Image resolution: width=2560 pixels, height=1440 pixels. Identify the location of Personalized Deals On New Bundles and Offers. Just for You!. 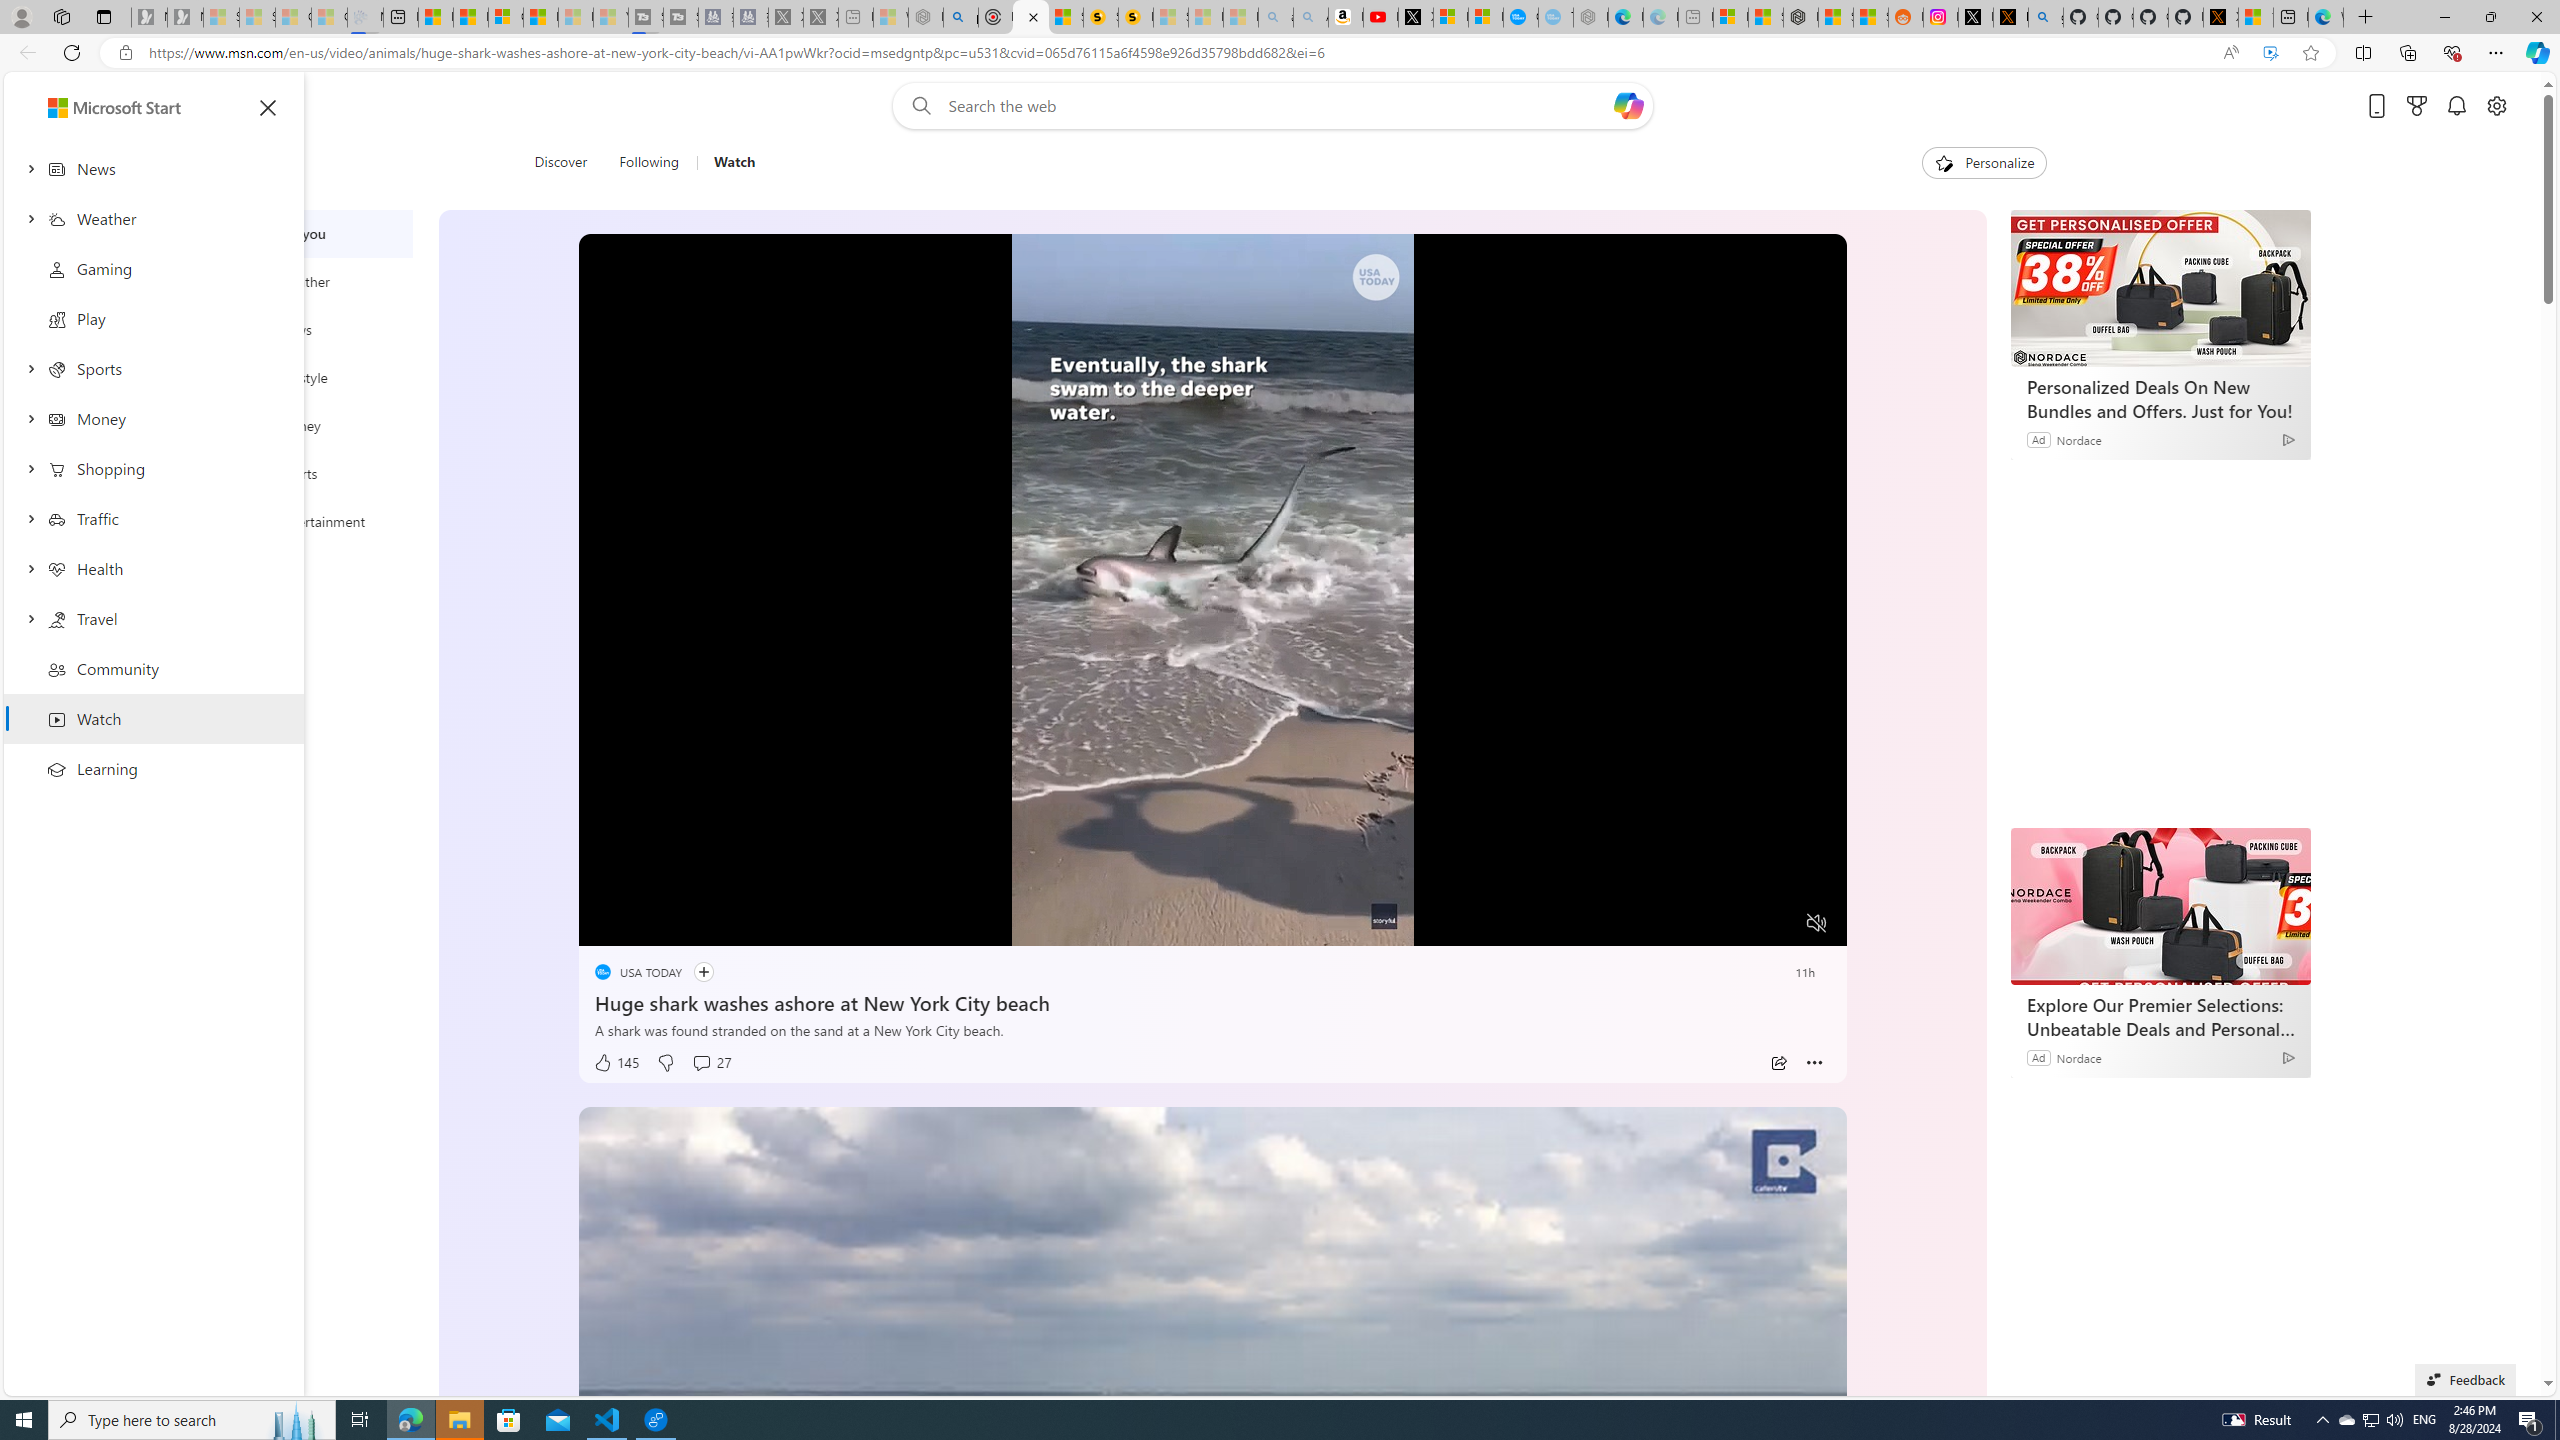
(2160, 288).